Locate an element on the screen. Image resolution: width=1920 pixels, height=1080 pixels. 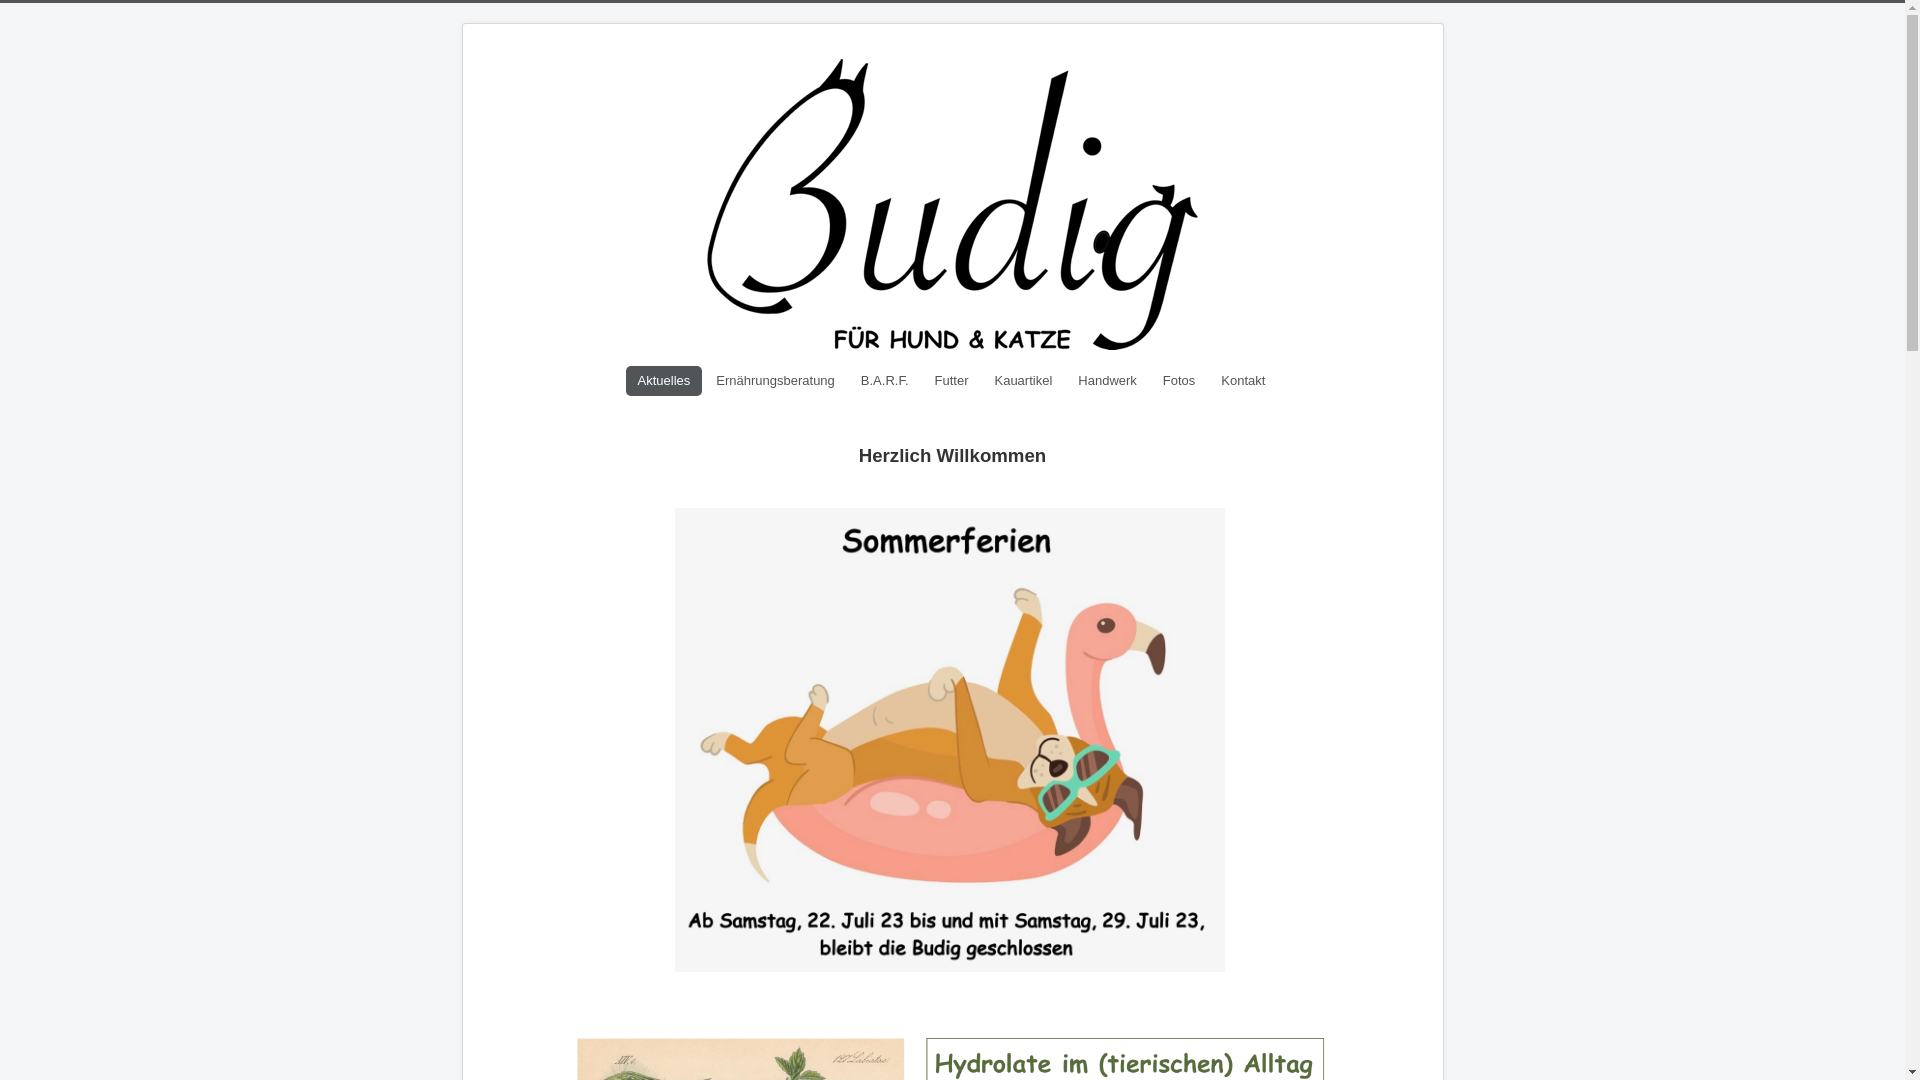
Kauartikel is located at coordinates (1023, 381).